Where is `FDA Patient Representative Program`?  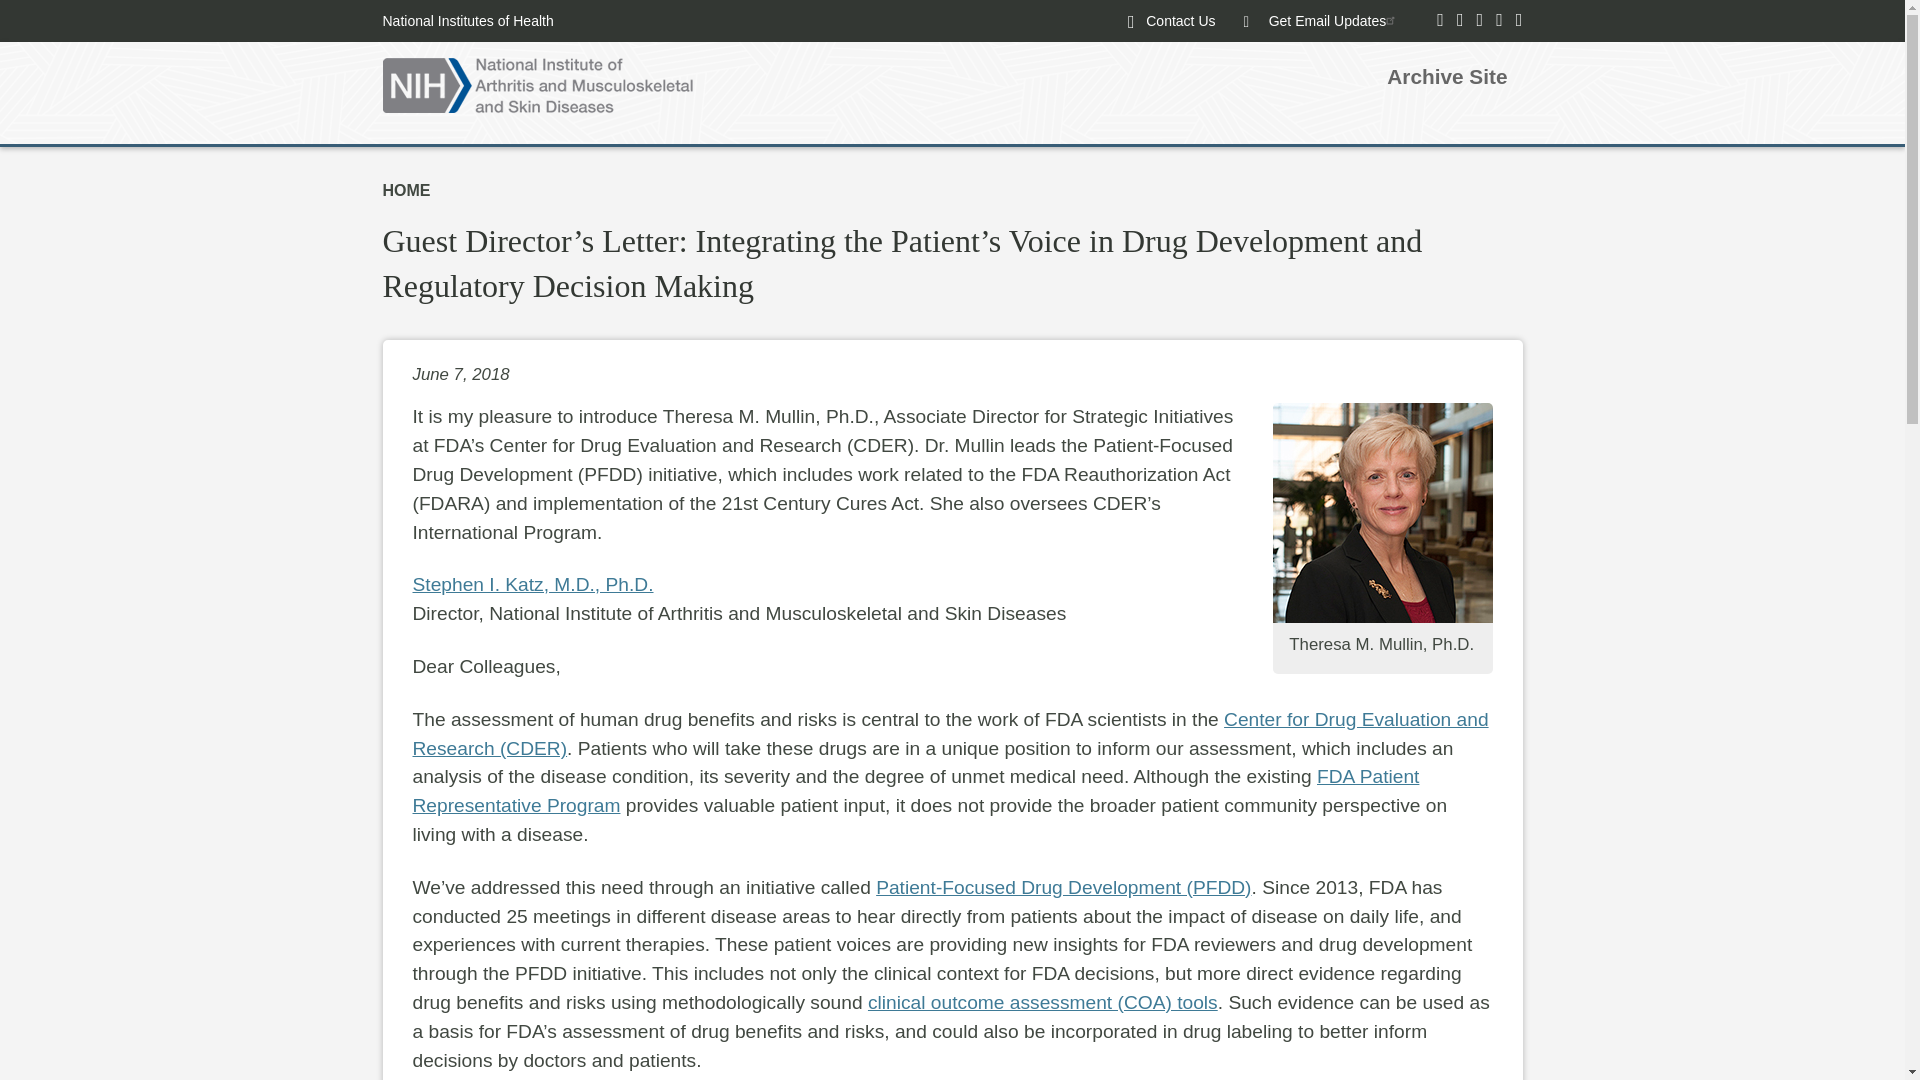
FDA Patient Representative Program is located at coordinates (915, 790).